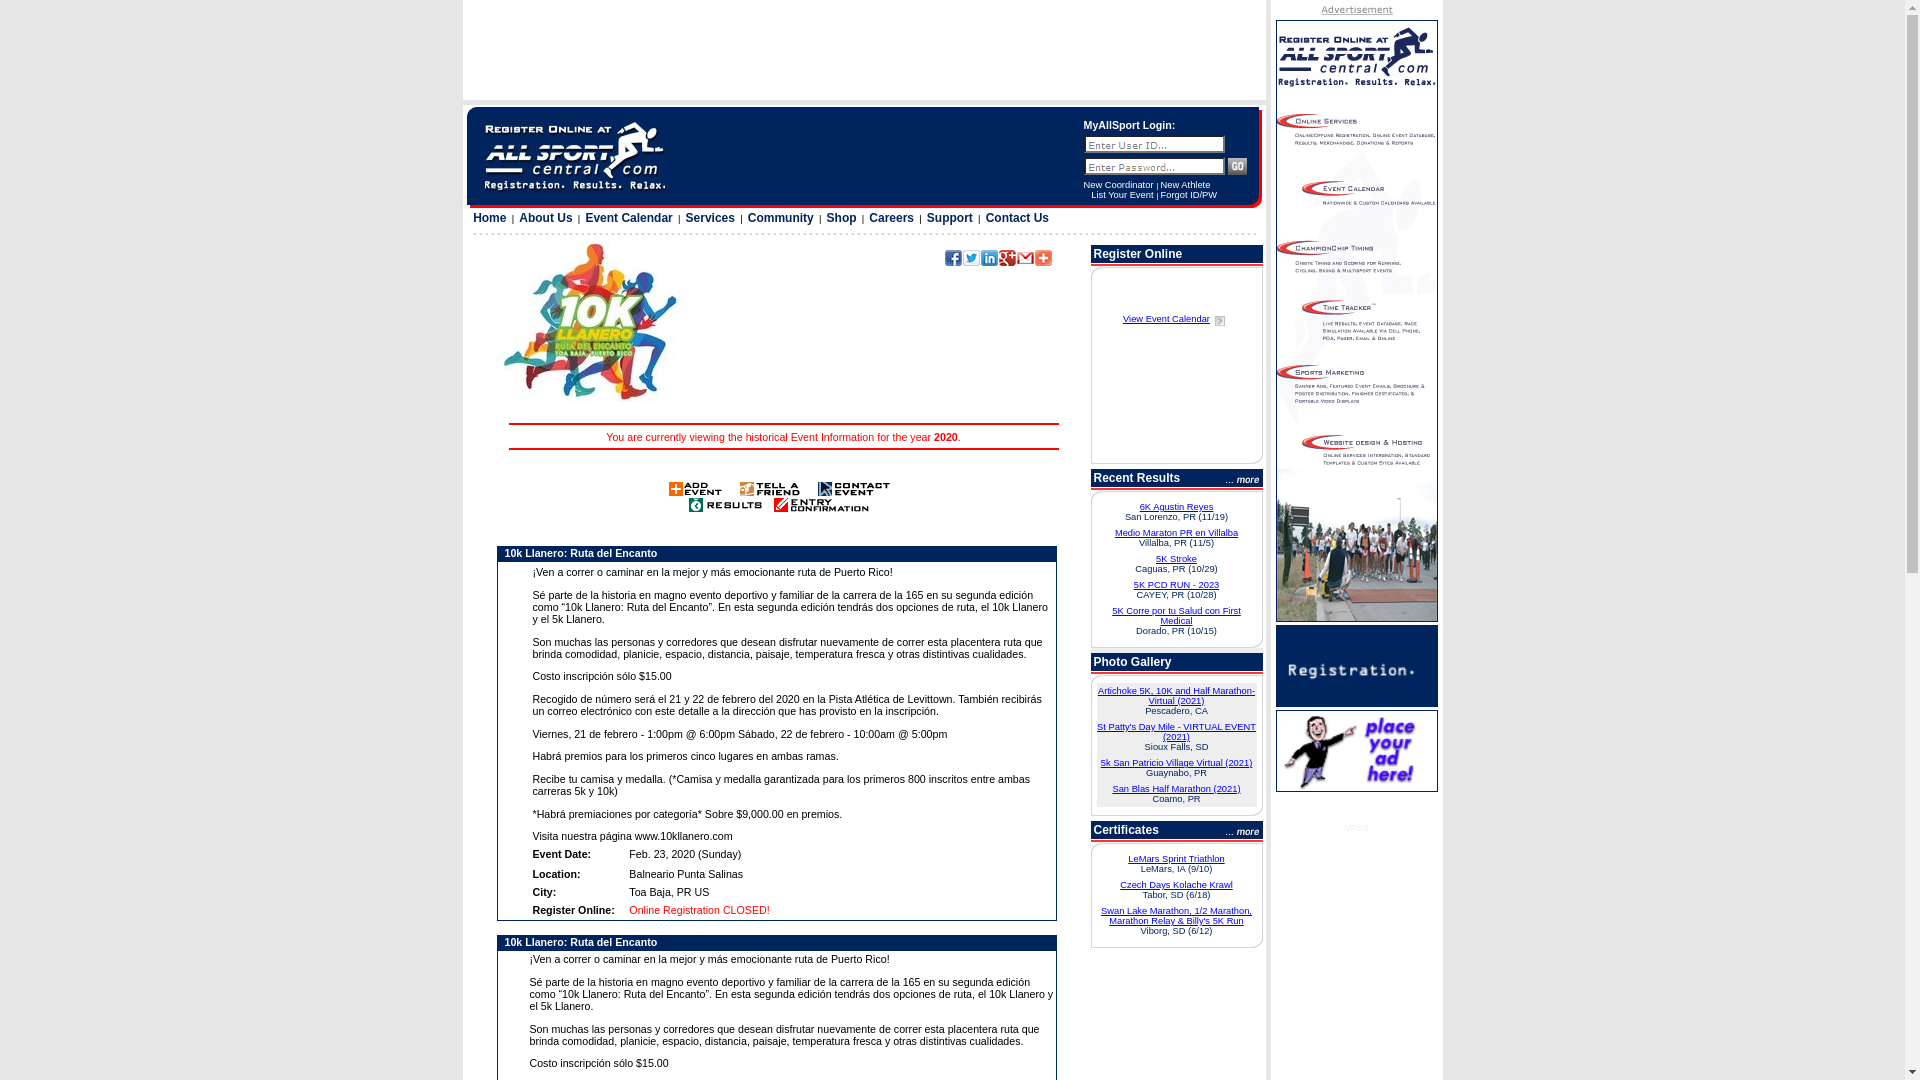 This screenshot has height=1080, width=1920. Describe the element at coordinates (950, 218) in the screenshot. I see `Support` at that location.